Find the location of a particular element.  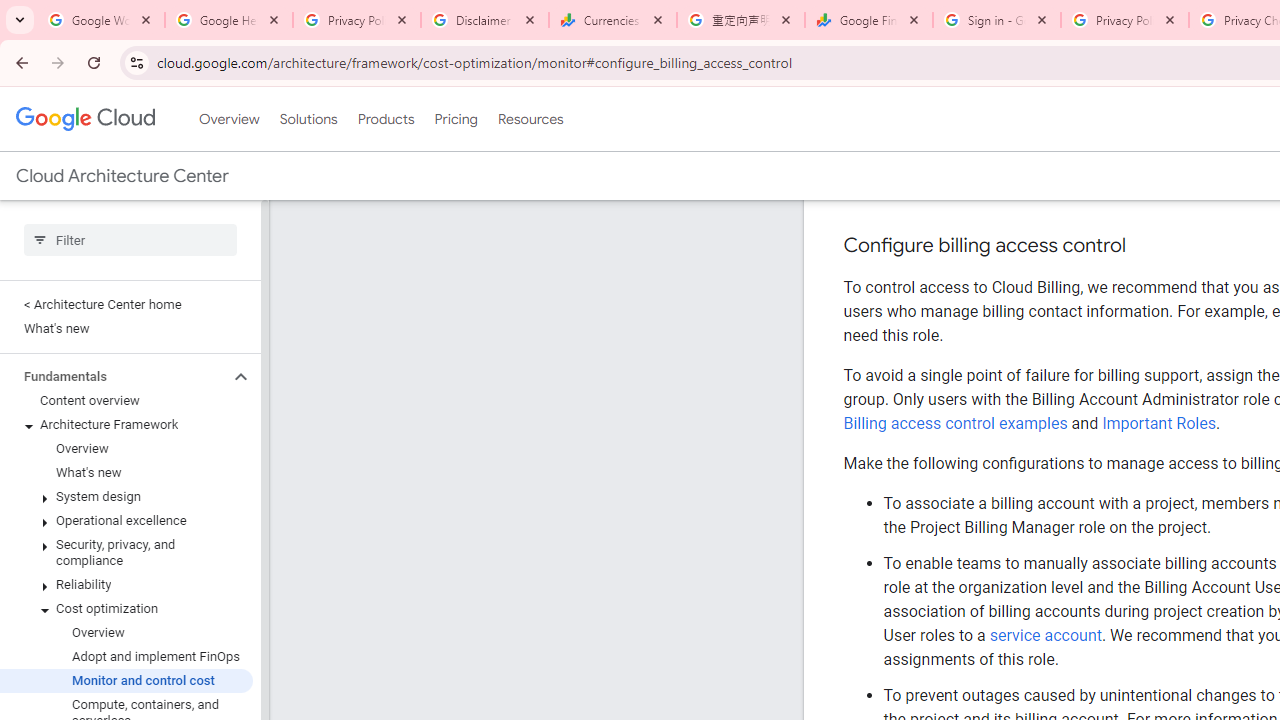

Sign in - Google Accounts is located at coordinates (997, 20).